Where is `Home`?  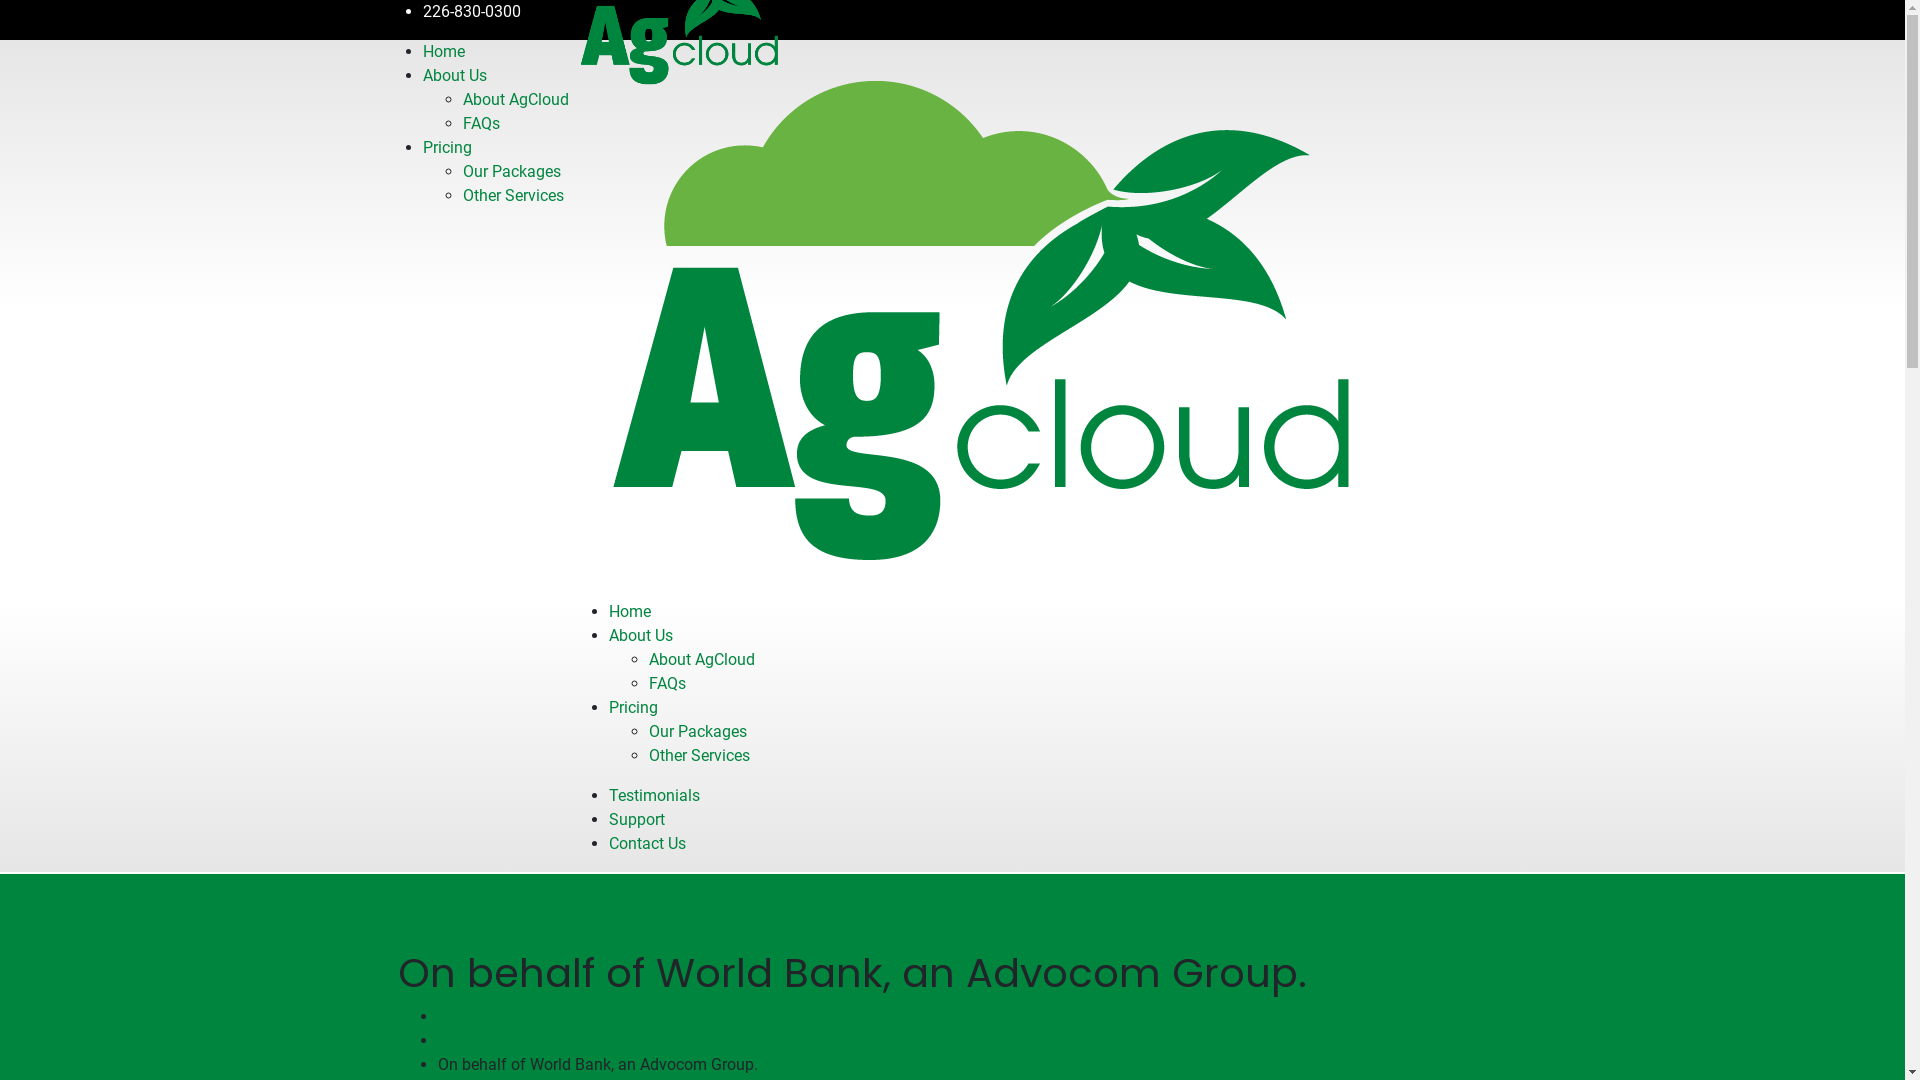 Home is located at coordinates (629, 612).